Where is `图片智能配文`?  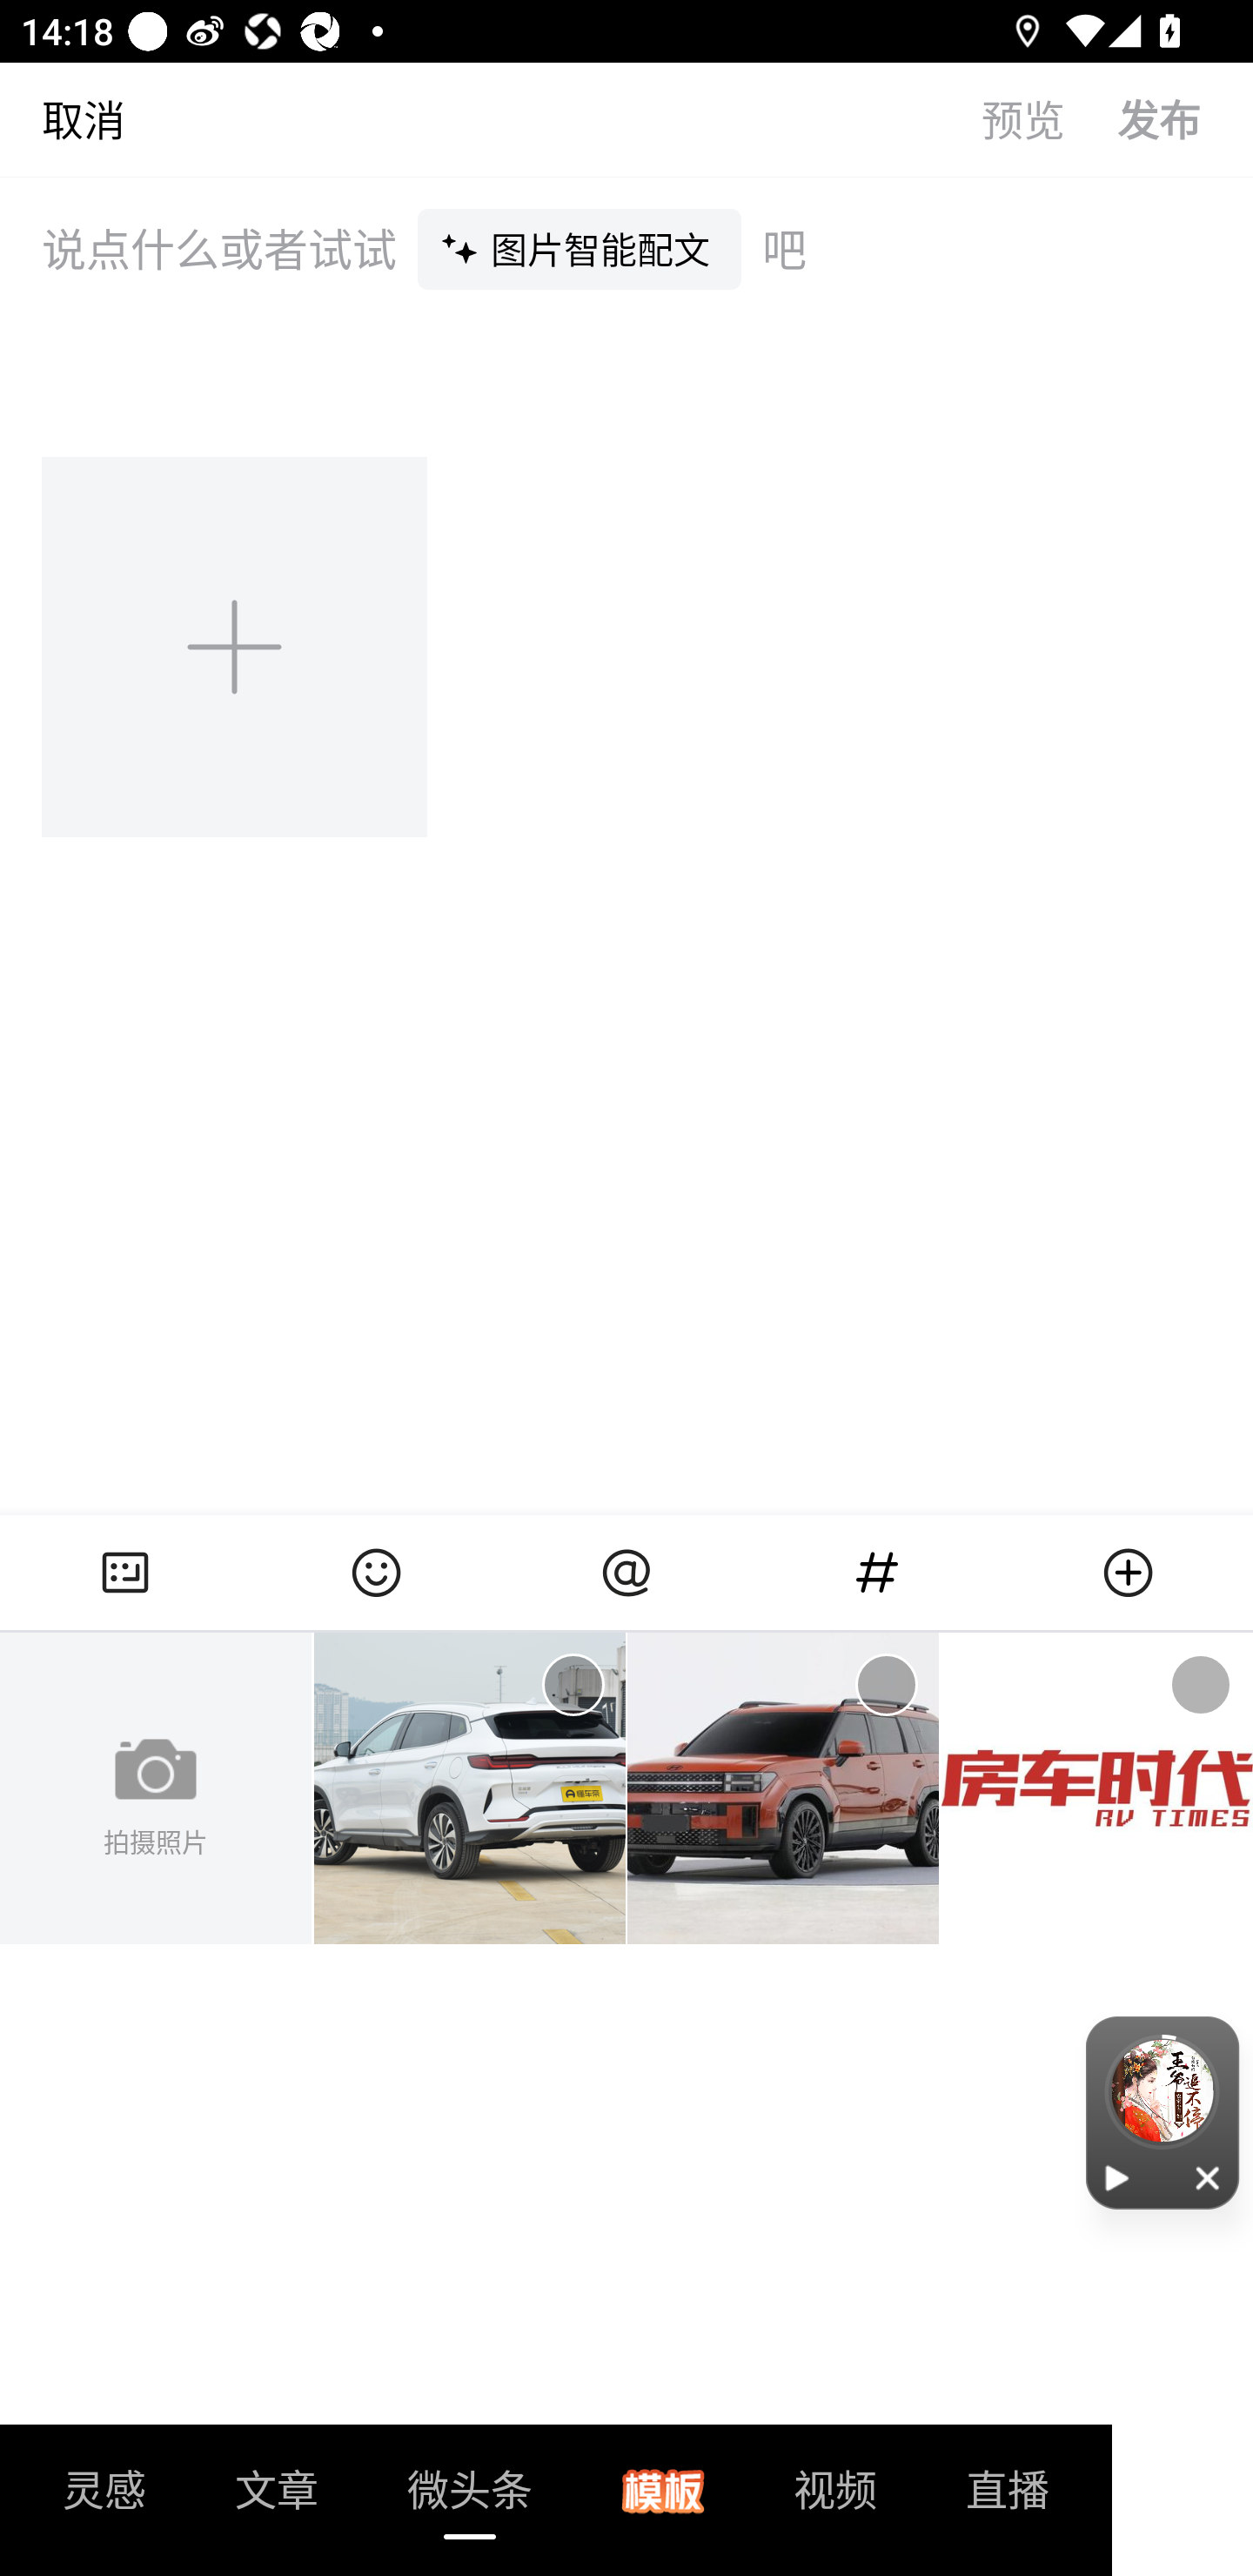 图片智能配文 is located at coordinates (580, 248).